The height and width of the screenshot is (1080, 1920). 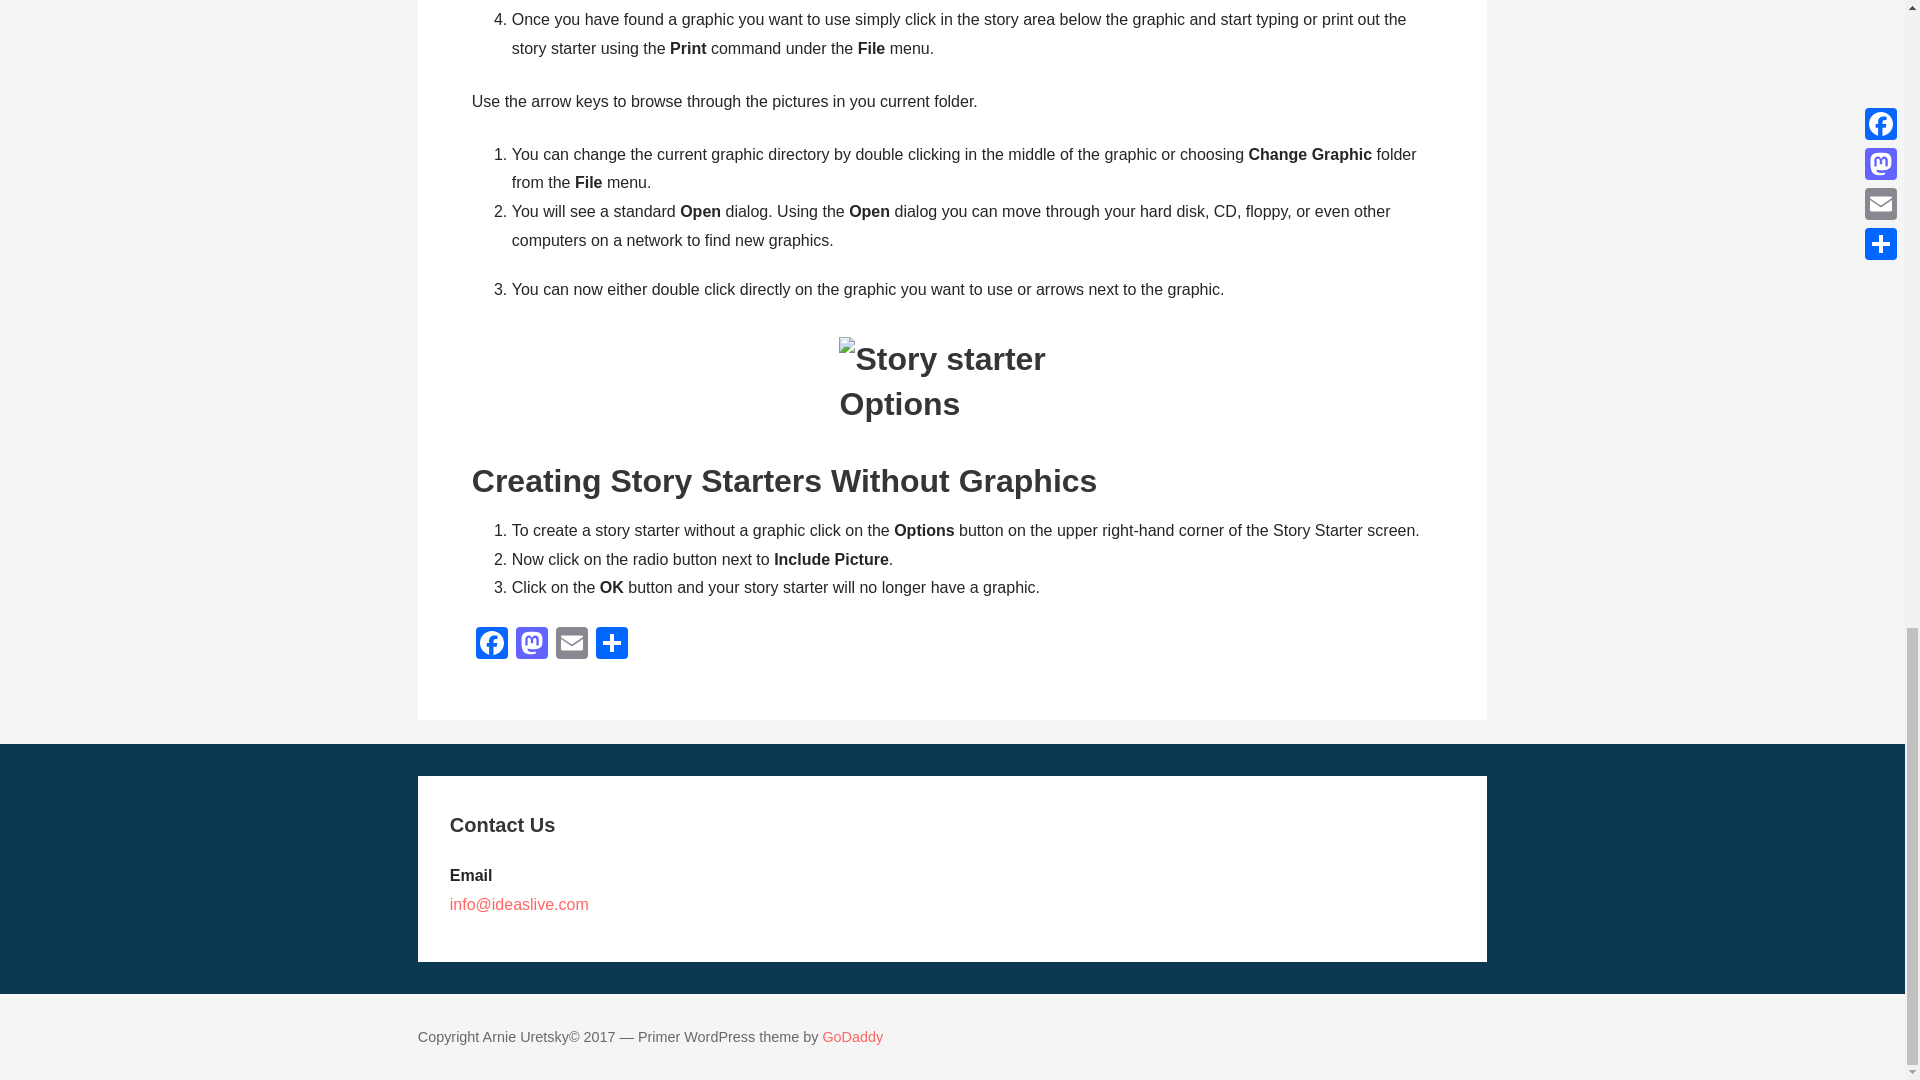 I want to click on Mastodon, so click(x=532, y=646).